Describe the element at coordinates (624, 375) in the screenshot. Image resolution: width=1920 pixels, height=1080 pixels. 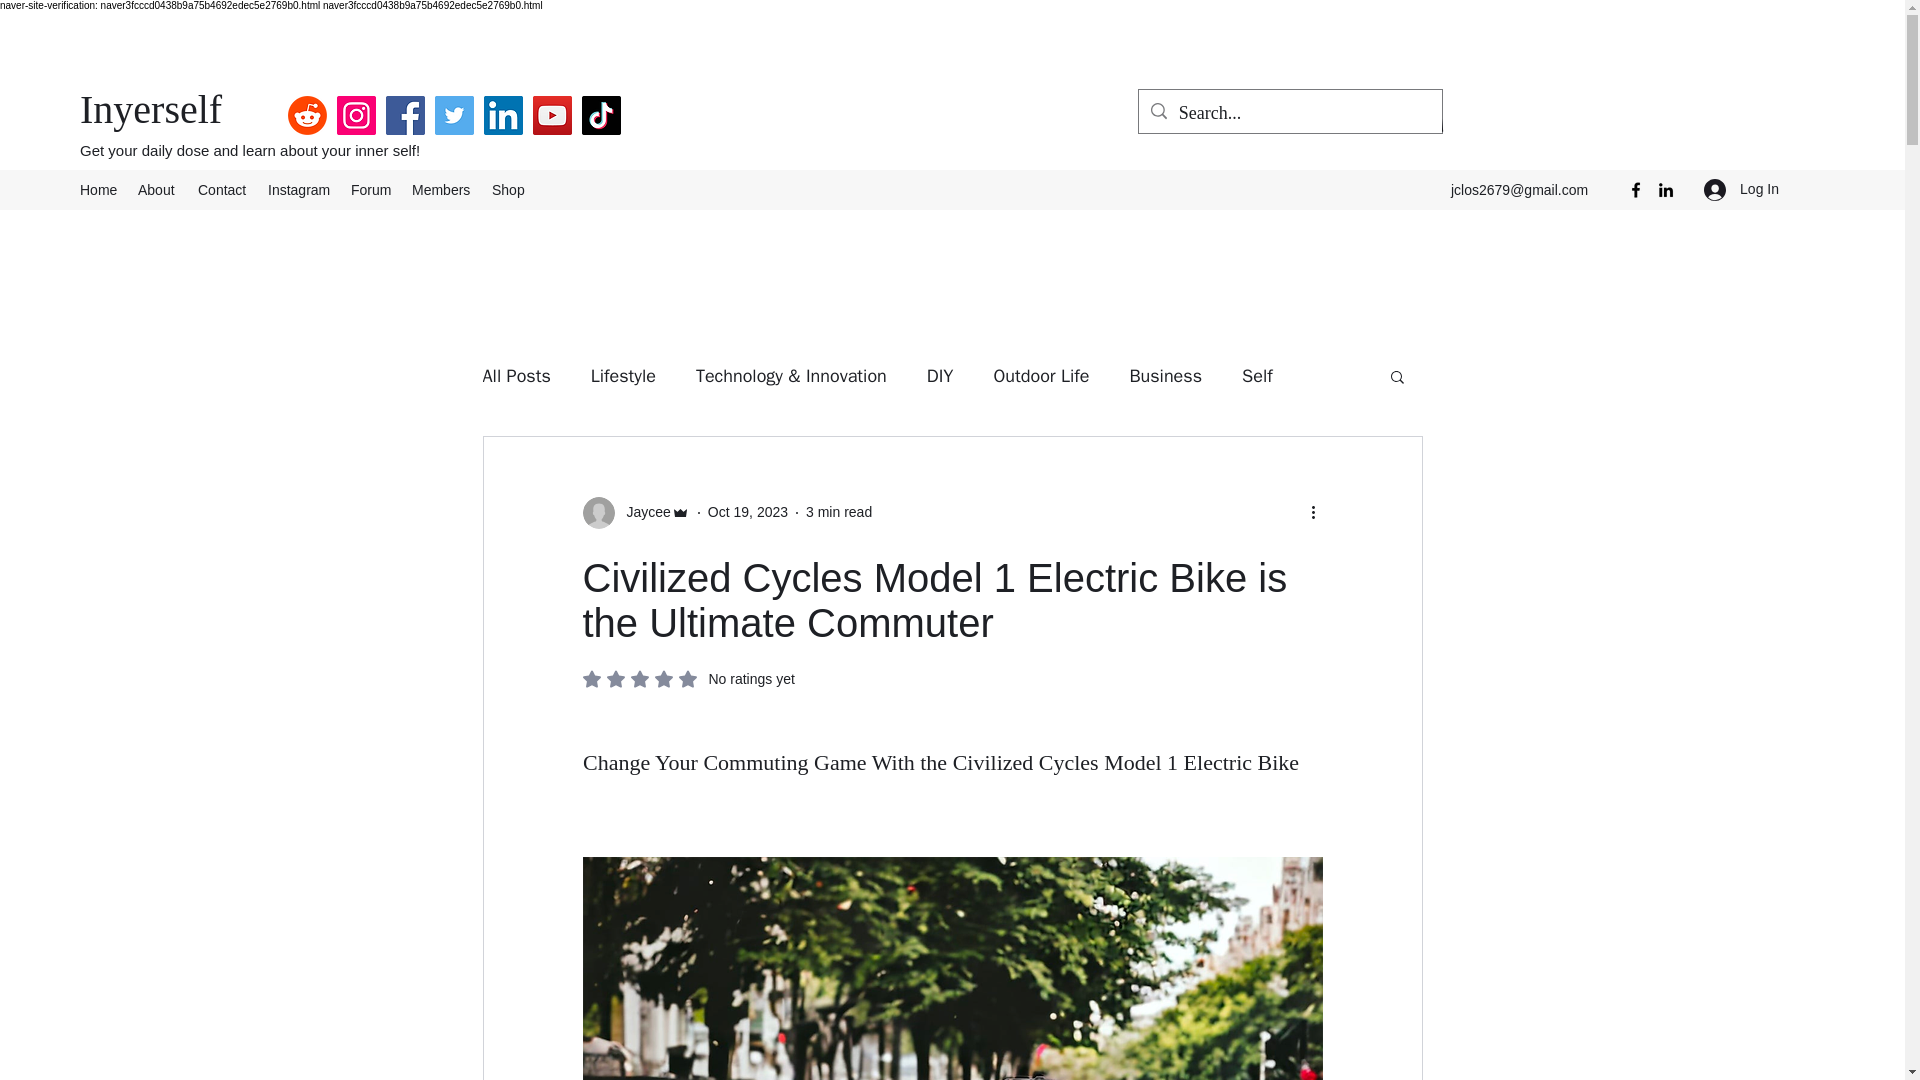
I see `About` at that location.